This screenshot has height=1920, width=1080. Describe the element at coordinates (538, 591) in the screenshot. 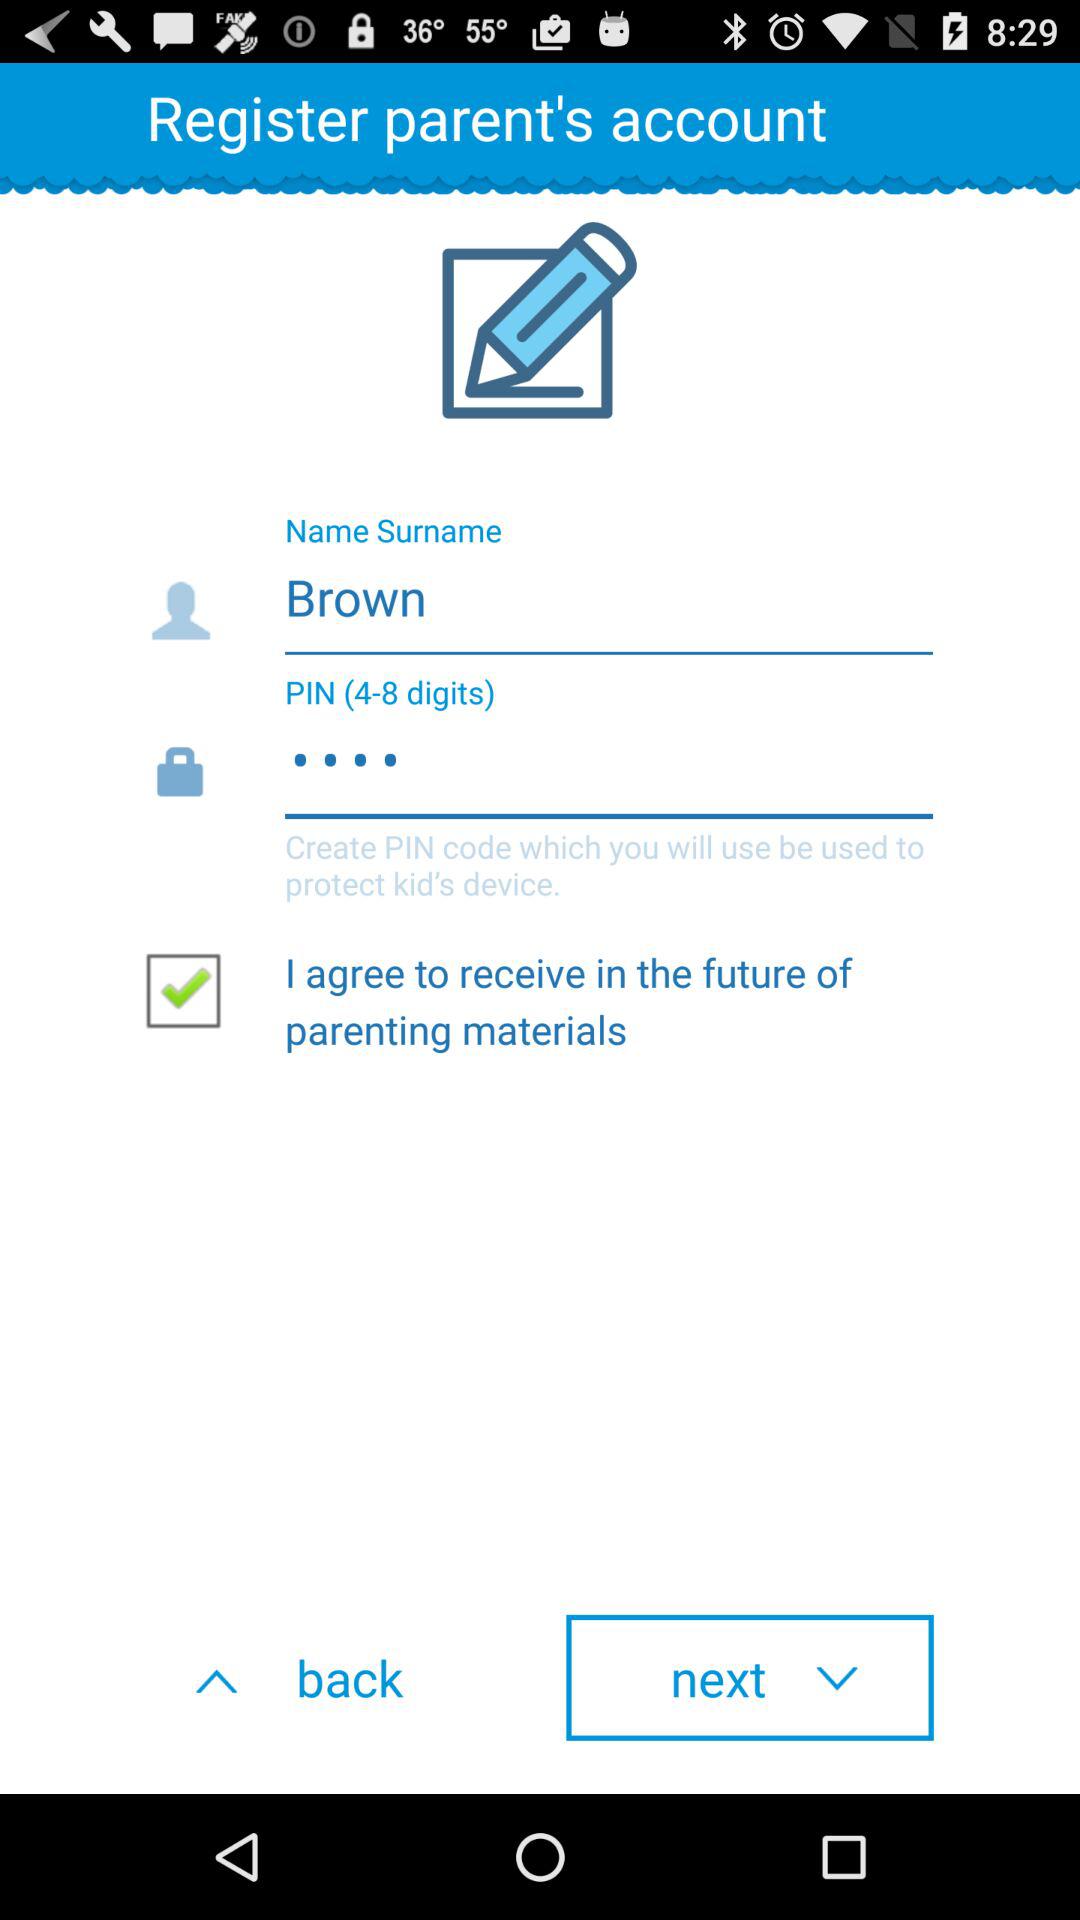

I see `turn off brown icon` at that location.